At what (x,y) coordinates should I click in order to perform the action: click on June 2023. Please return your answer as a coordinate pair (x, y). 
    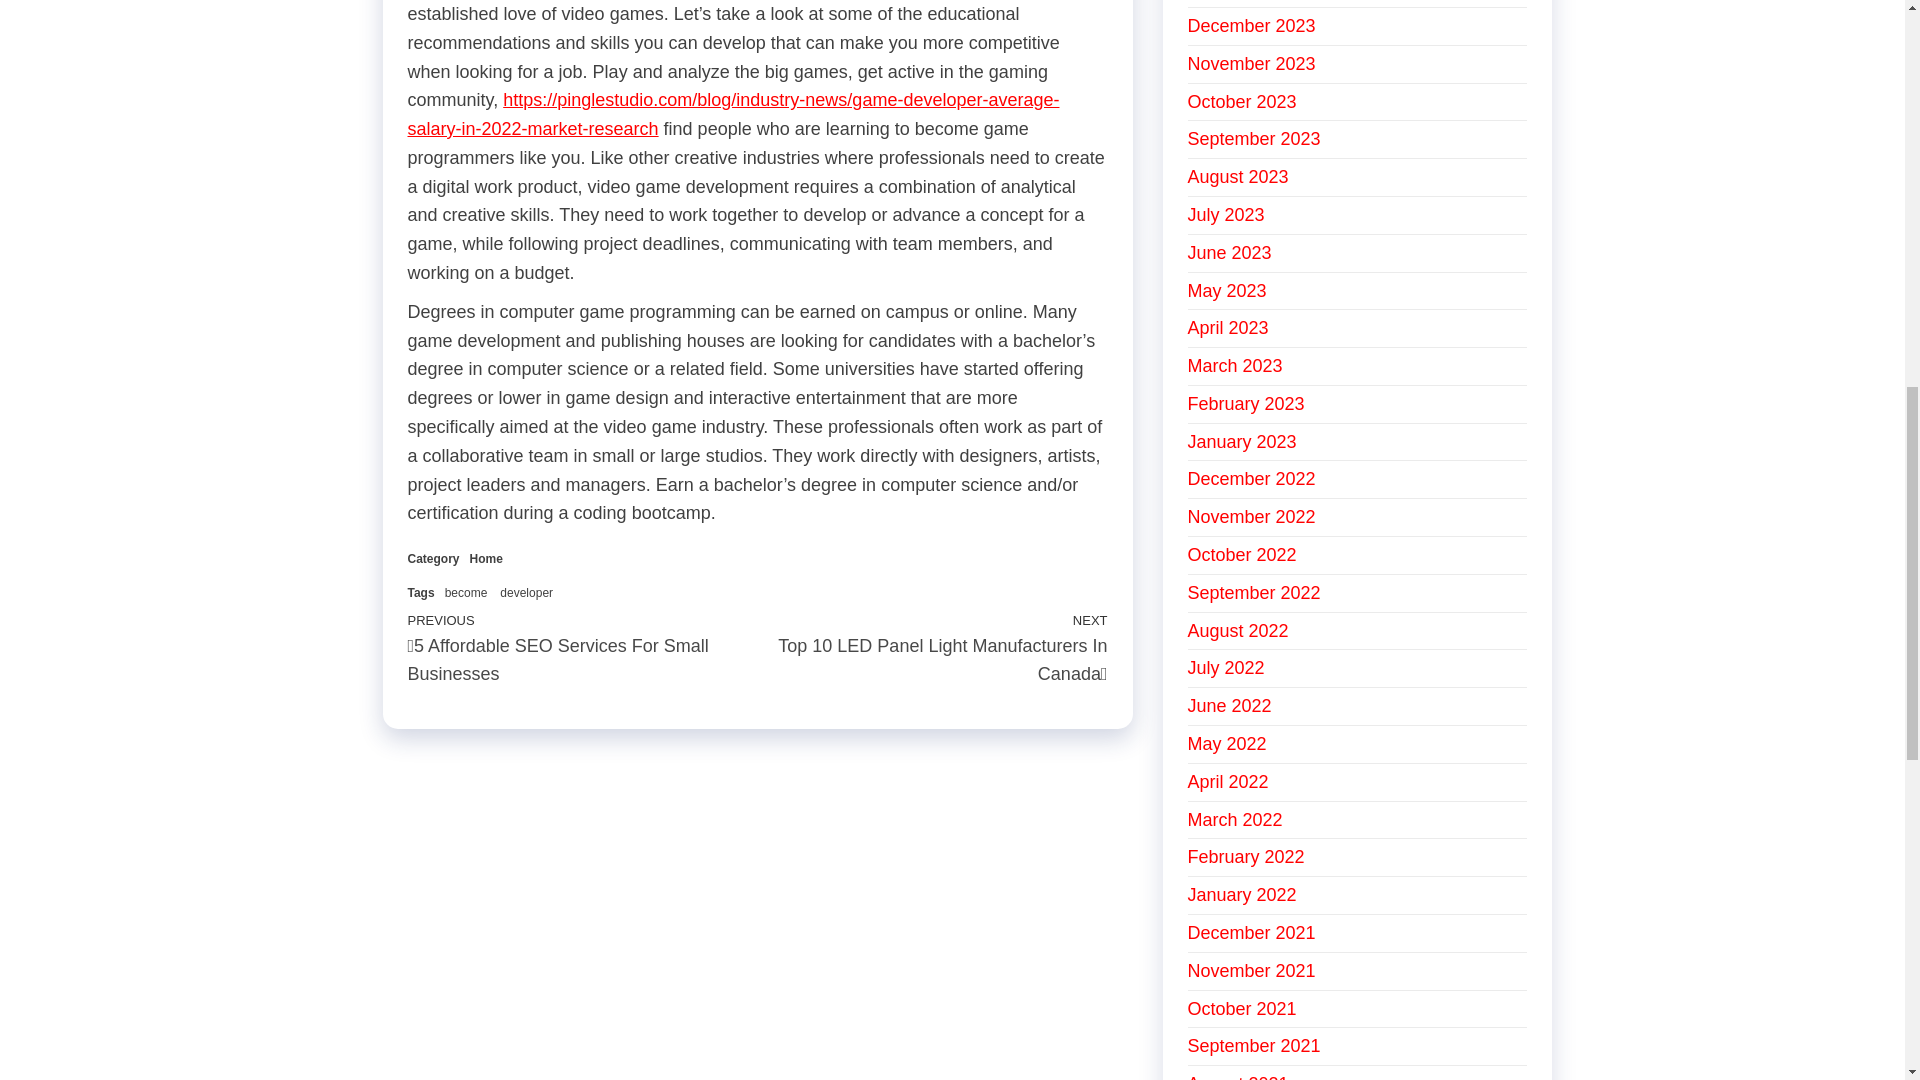
    Looking at the image, I should click on (1230, 253).